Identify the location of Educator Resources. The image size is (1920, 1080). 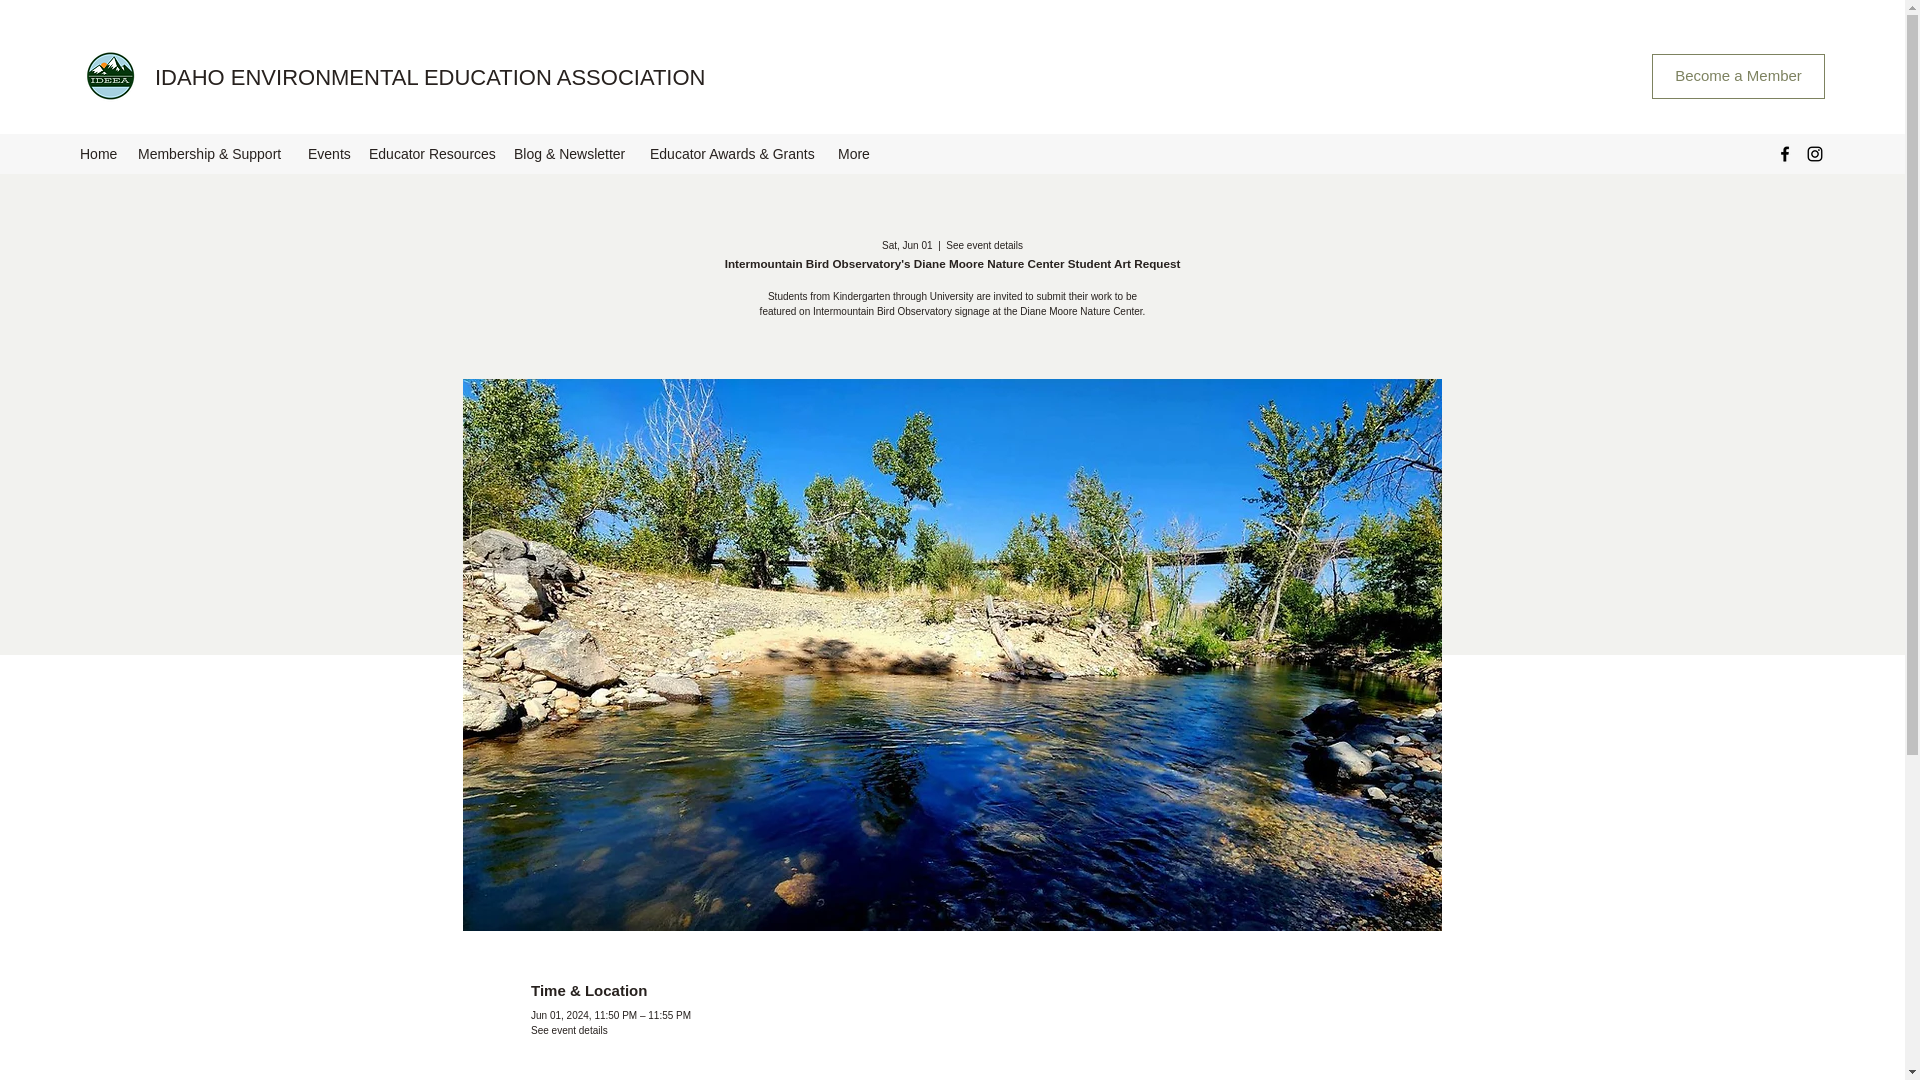
(431, 154).